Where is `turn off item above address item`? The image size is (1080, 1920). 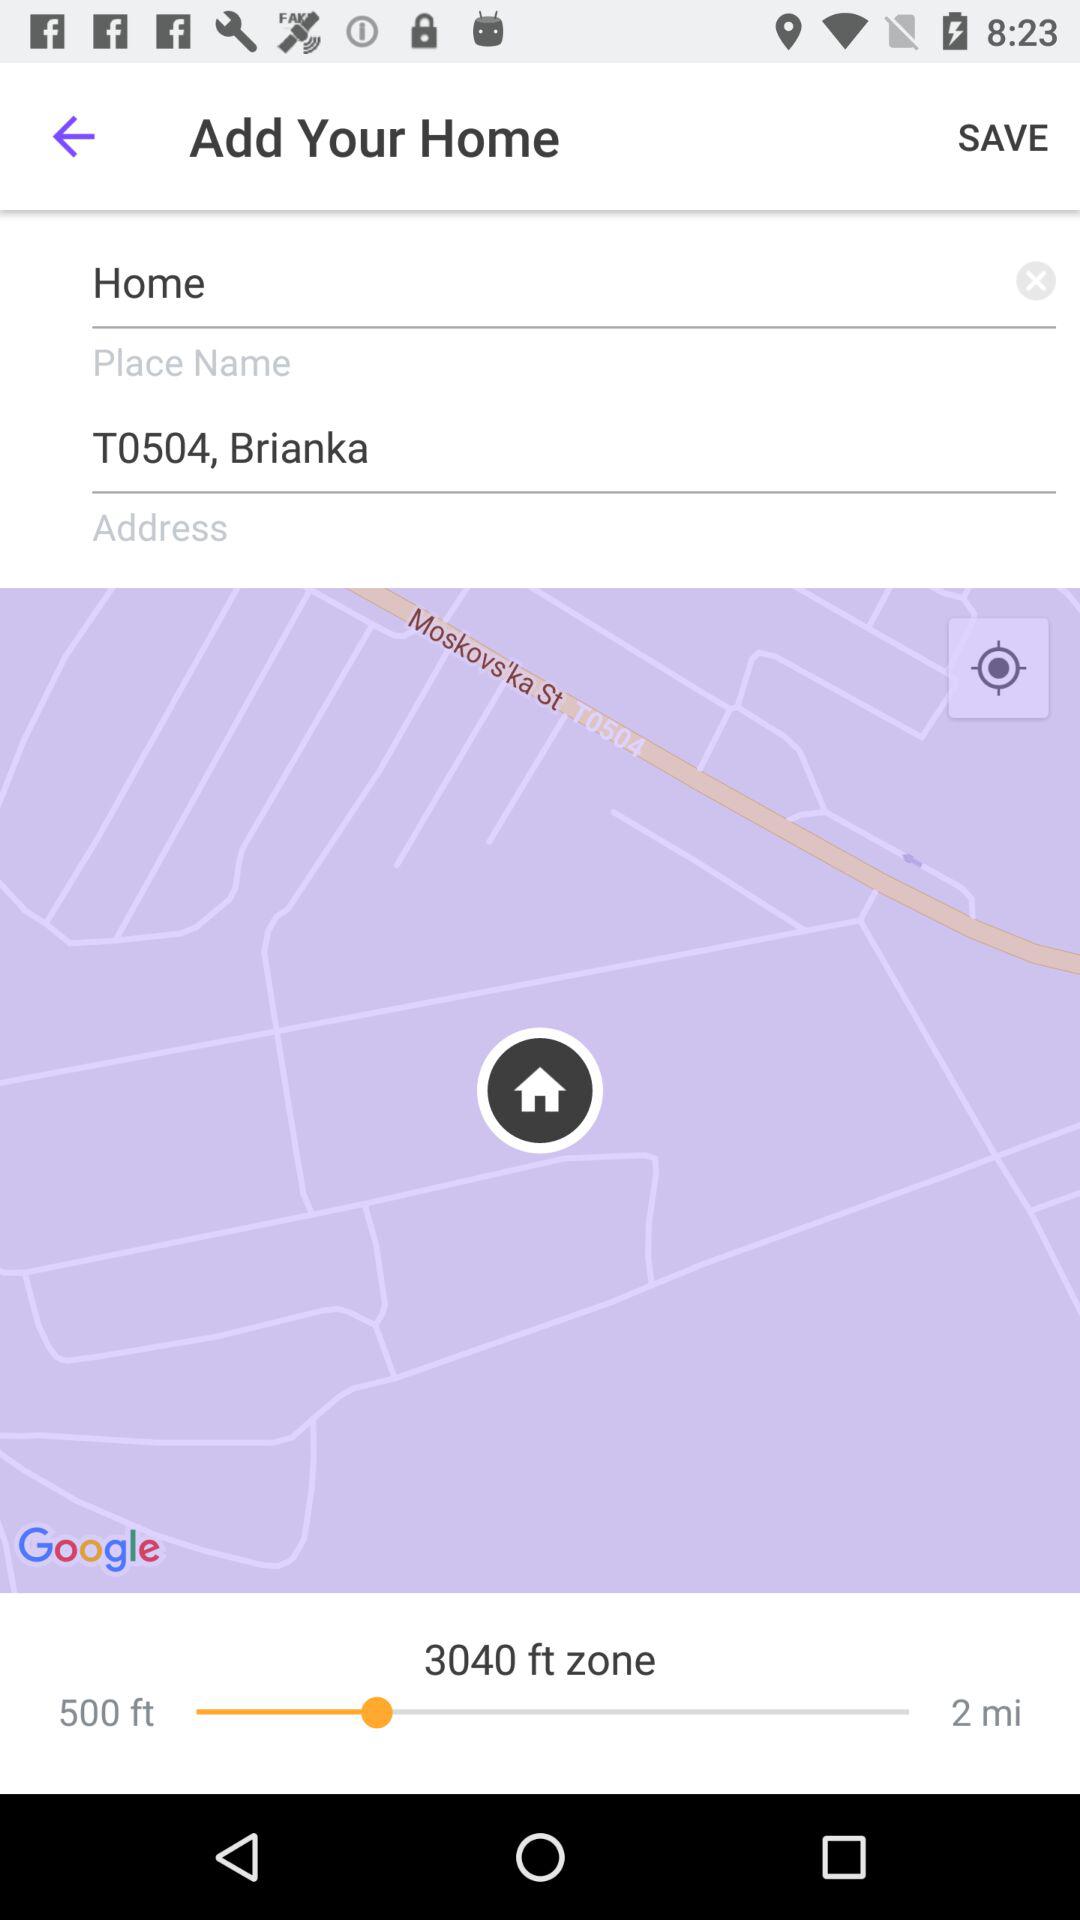 turn off item above address item is located at coordinates (574, 440).